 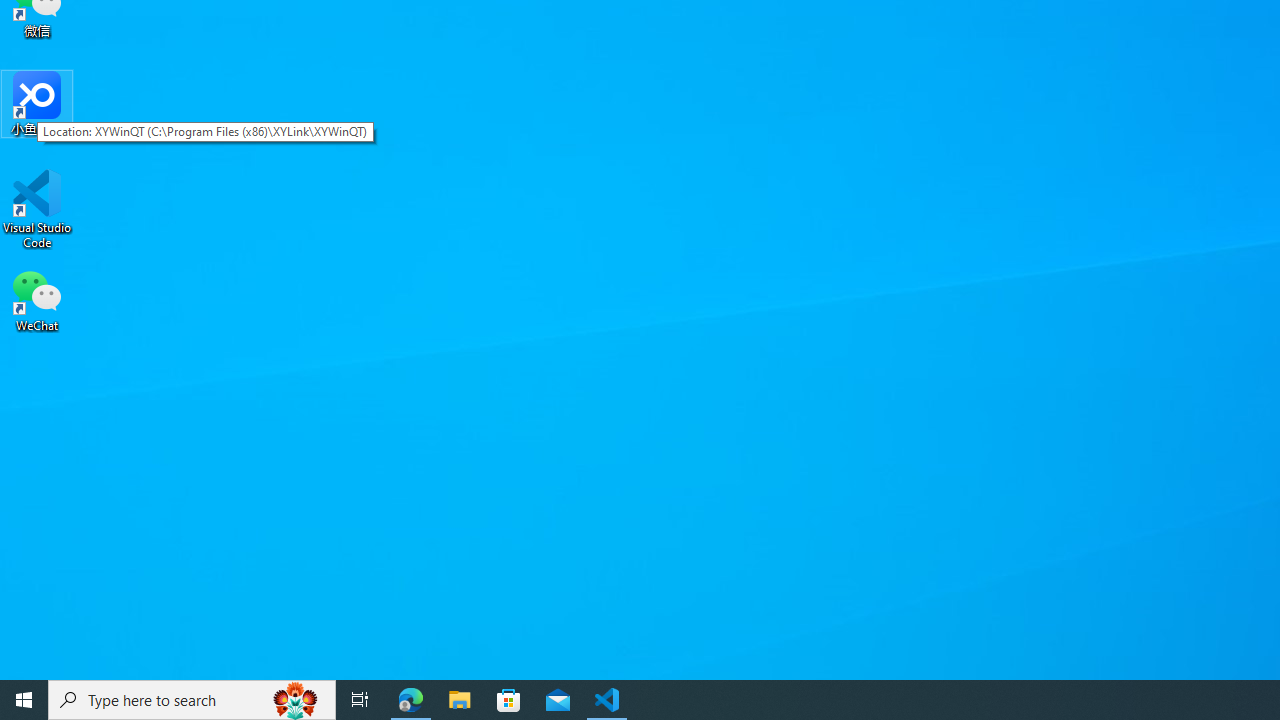 I want to click on Visual Studio Code - 1 running window, so click(x=607, y=700).